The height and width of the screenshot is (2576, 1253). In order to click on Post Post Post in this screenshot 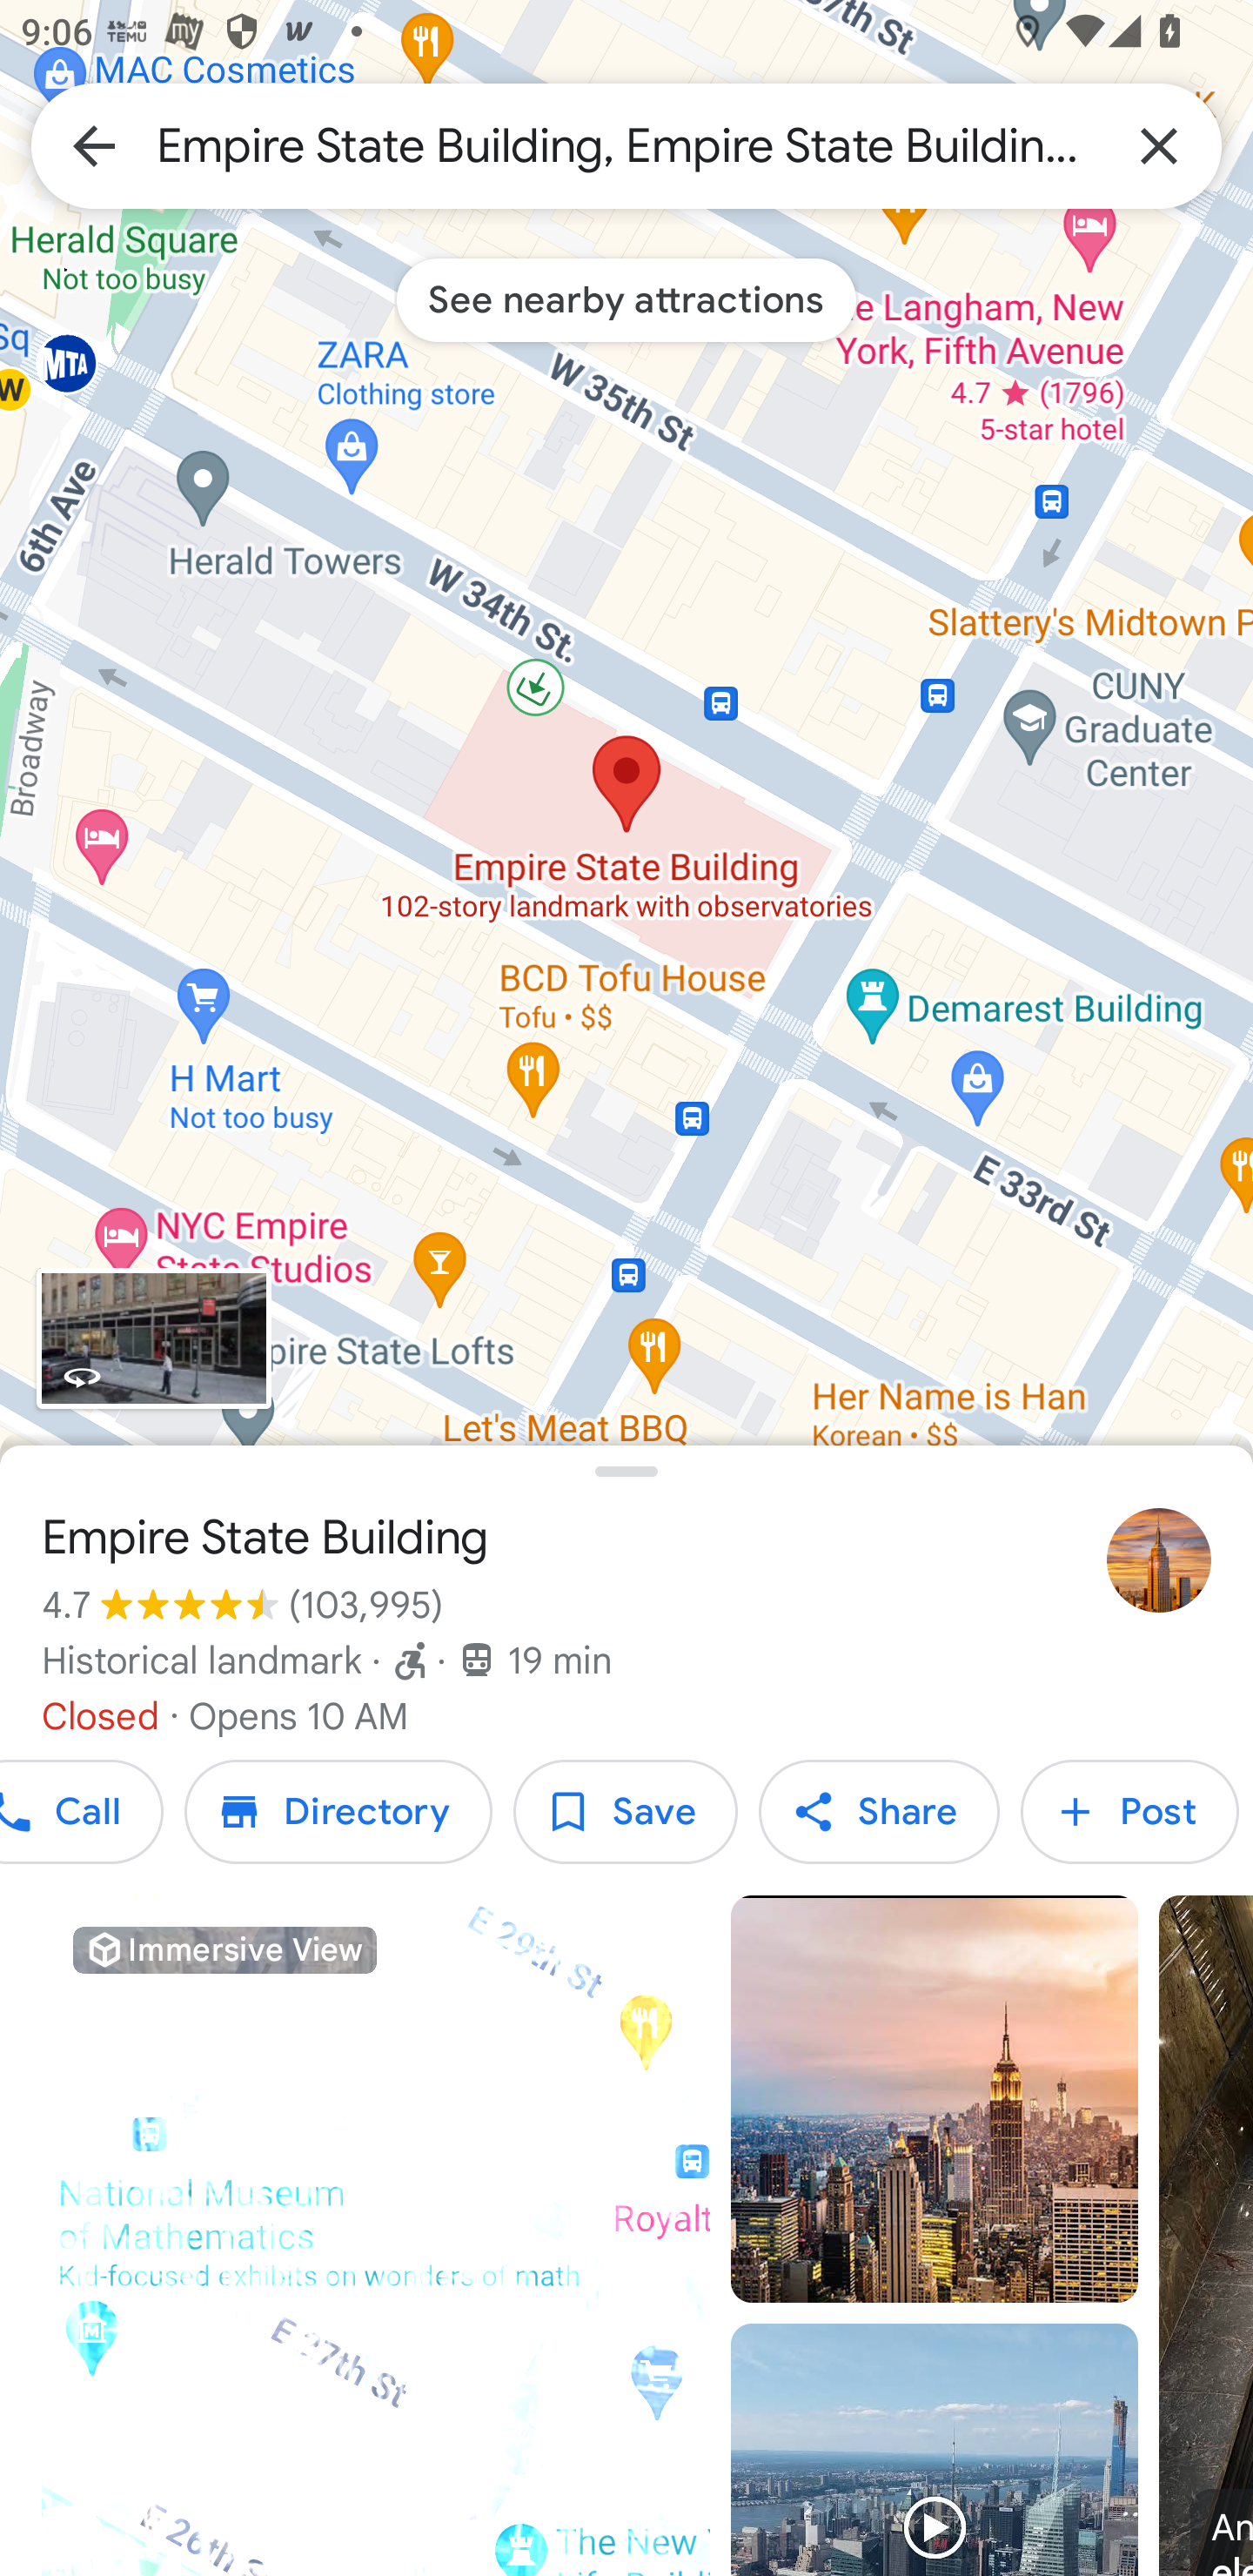, I will do `click(1129, 1812)`.